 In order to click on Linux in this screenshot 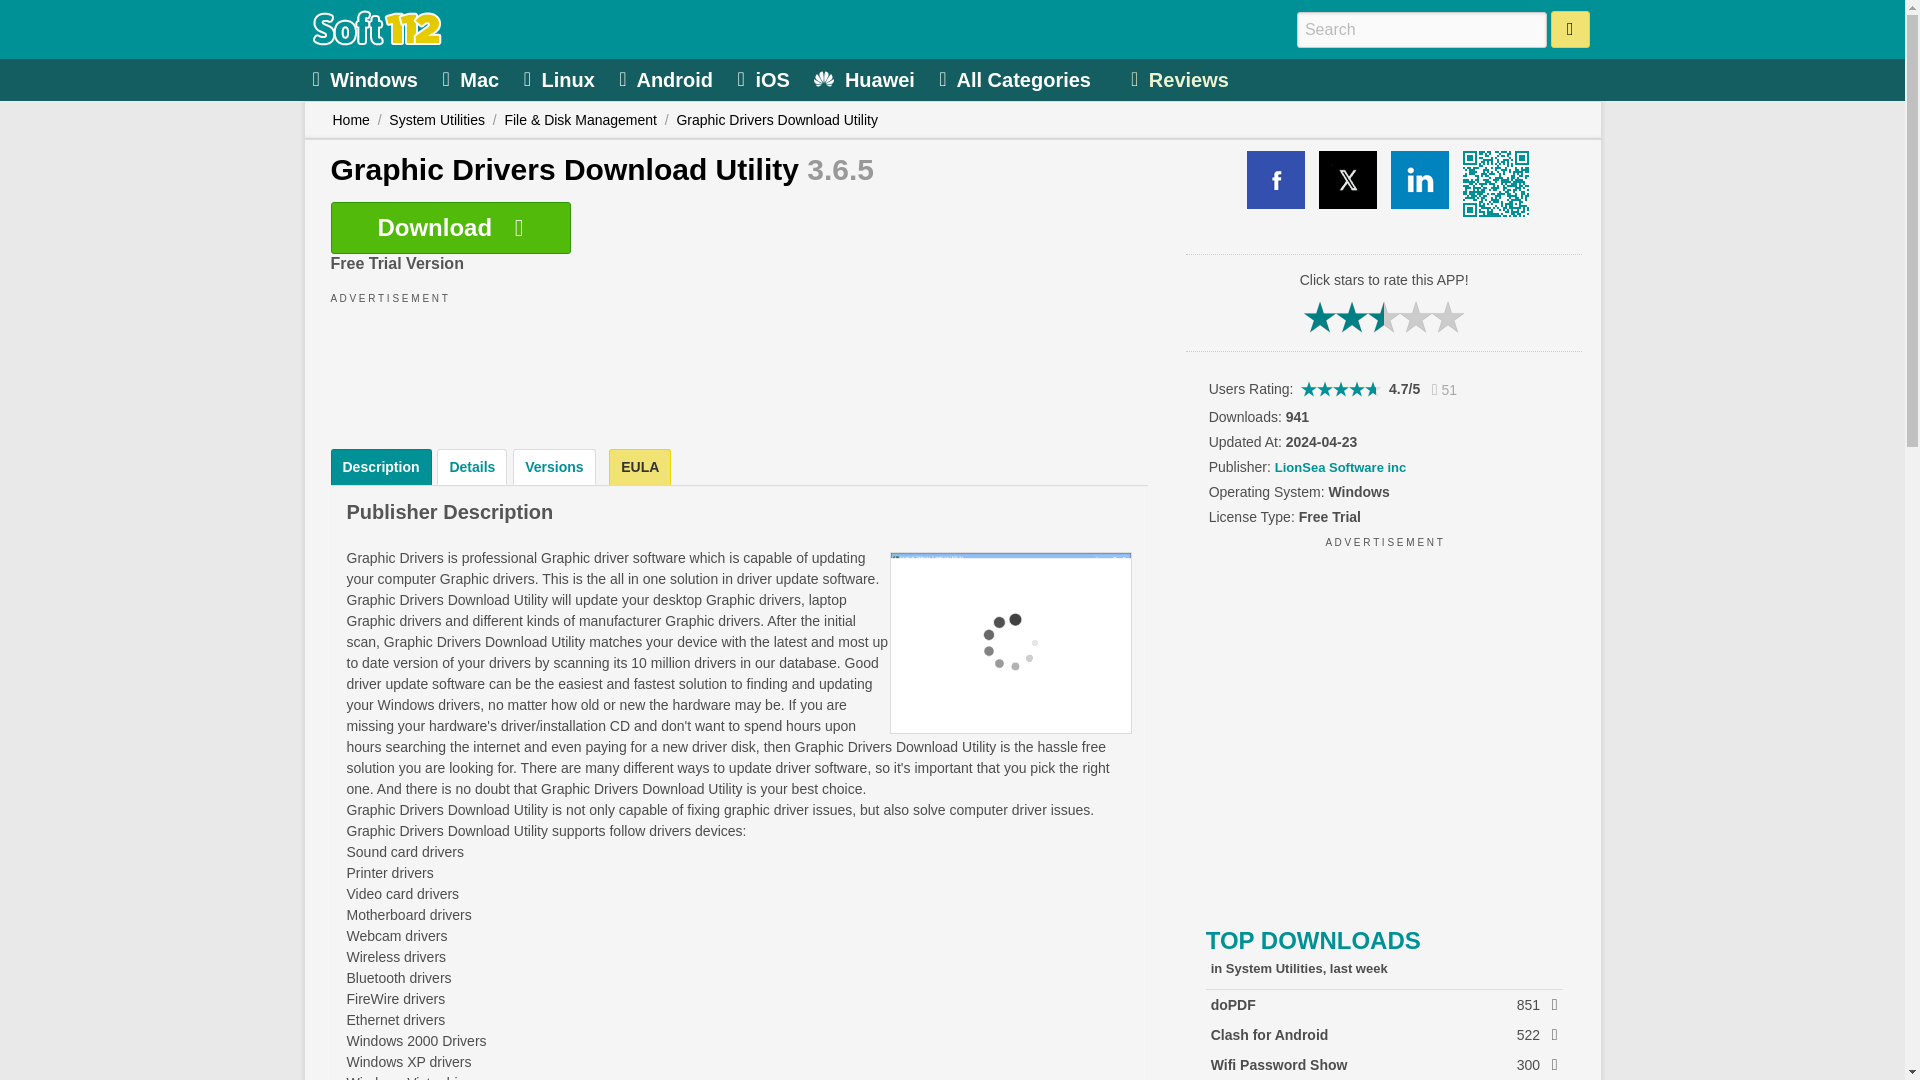, I will do `click(668, 78)`.